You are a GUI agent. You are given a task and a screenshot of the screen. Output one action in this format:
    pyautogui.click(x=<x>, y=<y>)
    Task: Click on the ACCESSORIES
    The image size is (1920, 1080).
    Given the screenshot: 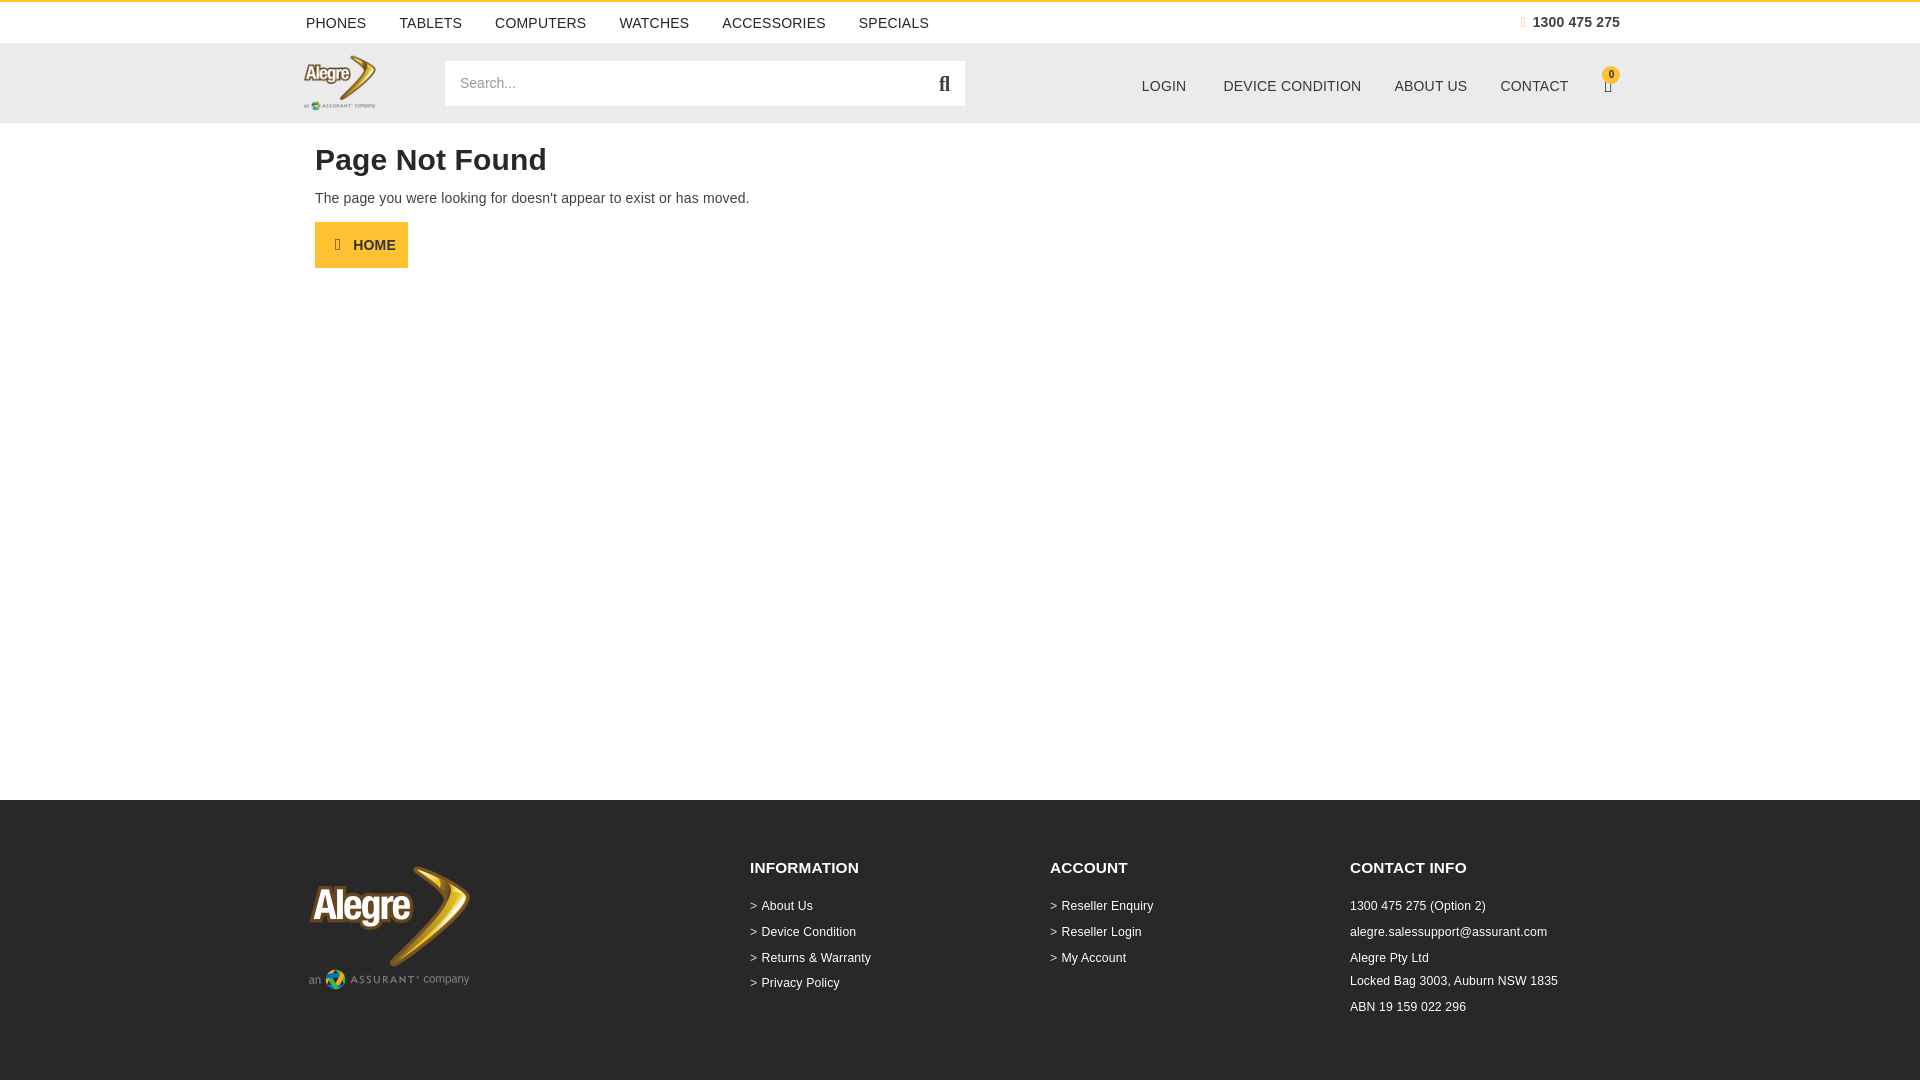 What is the action you would take?
    pyautogui.click(x=774, y=22)
    